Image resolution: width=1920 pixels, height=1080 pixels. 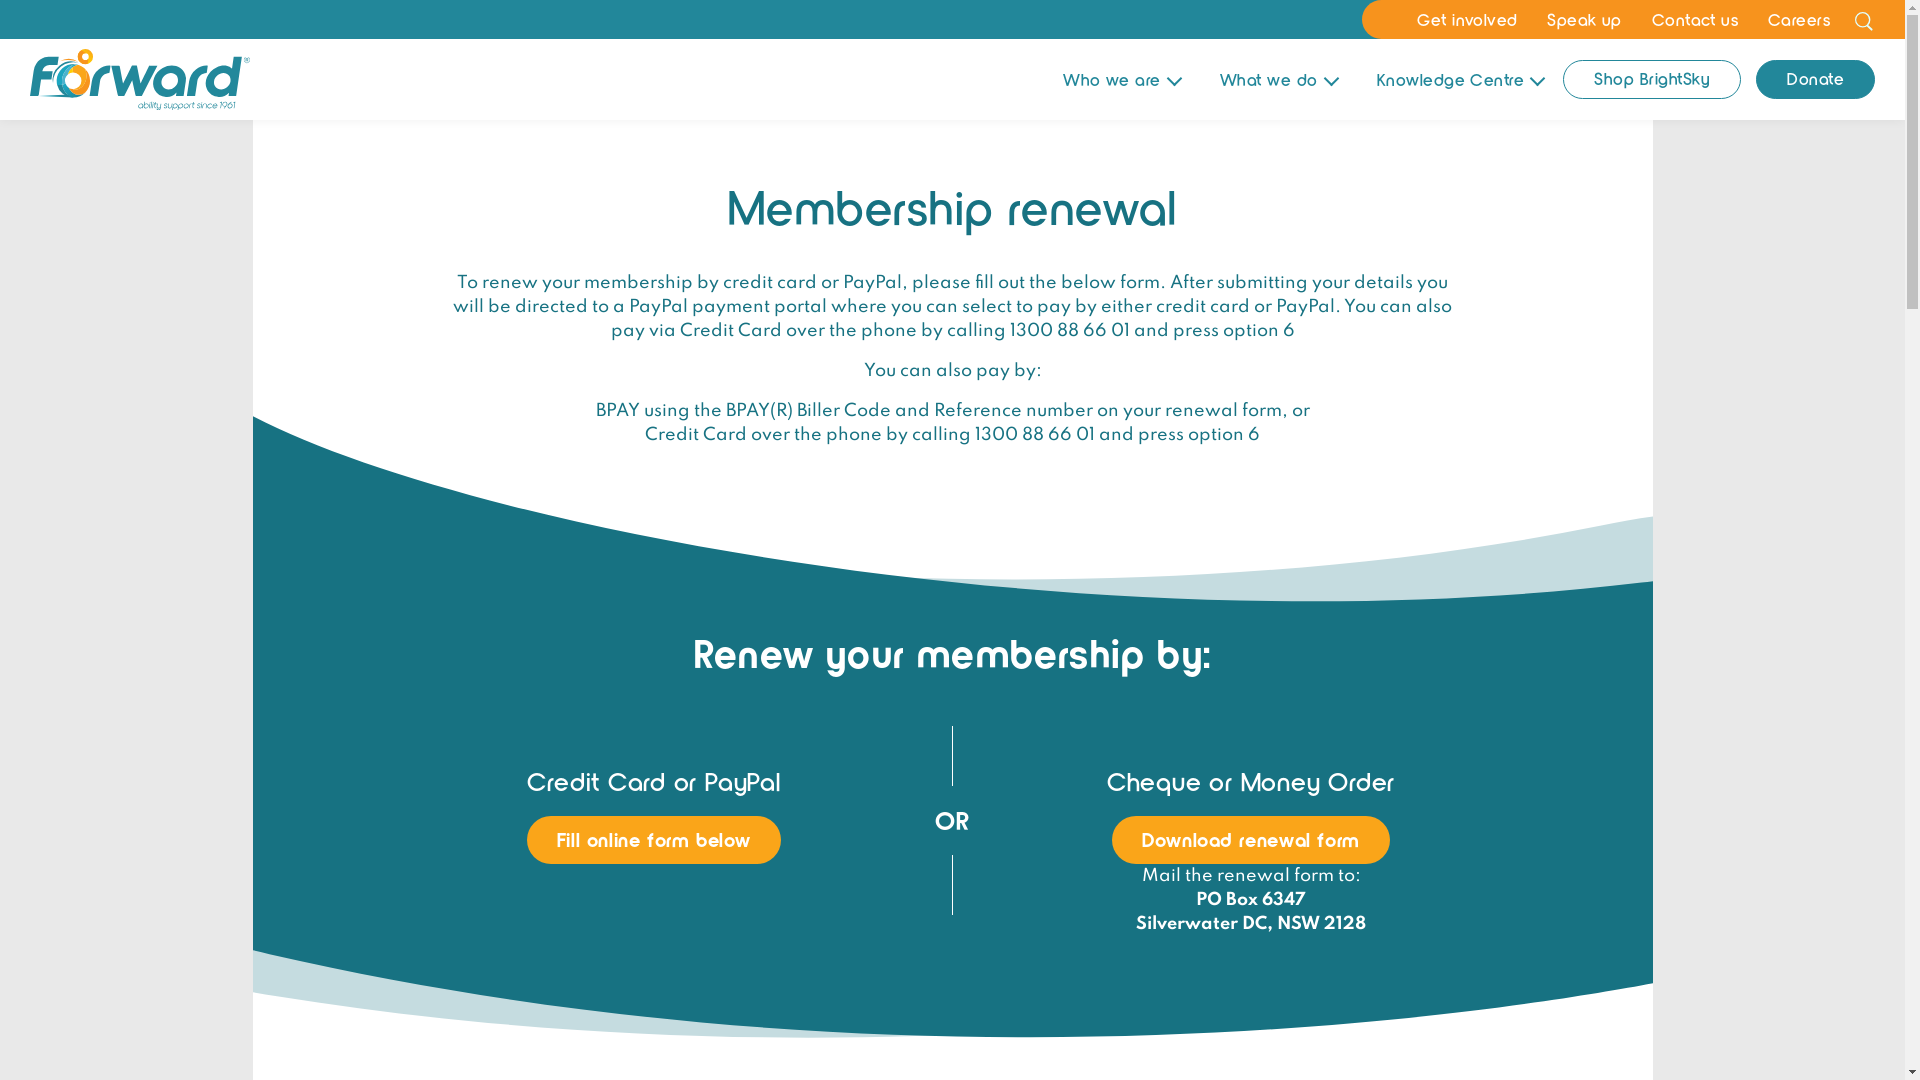 What do you see at coordinates (1122, 80) in the screenshot?
I see `Who we are` at bounding box center [1122, 80].